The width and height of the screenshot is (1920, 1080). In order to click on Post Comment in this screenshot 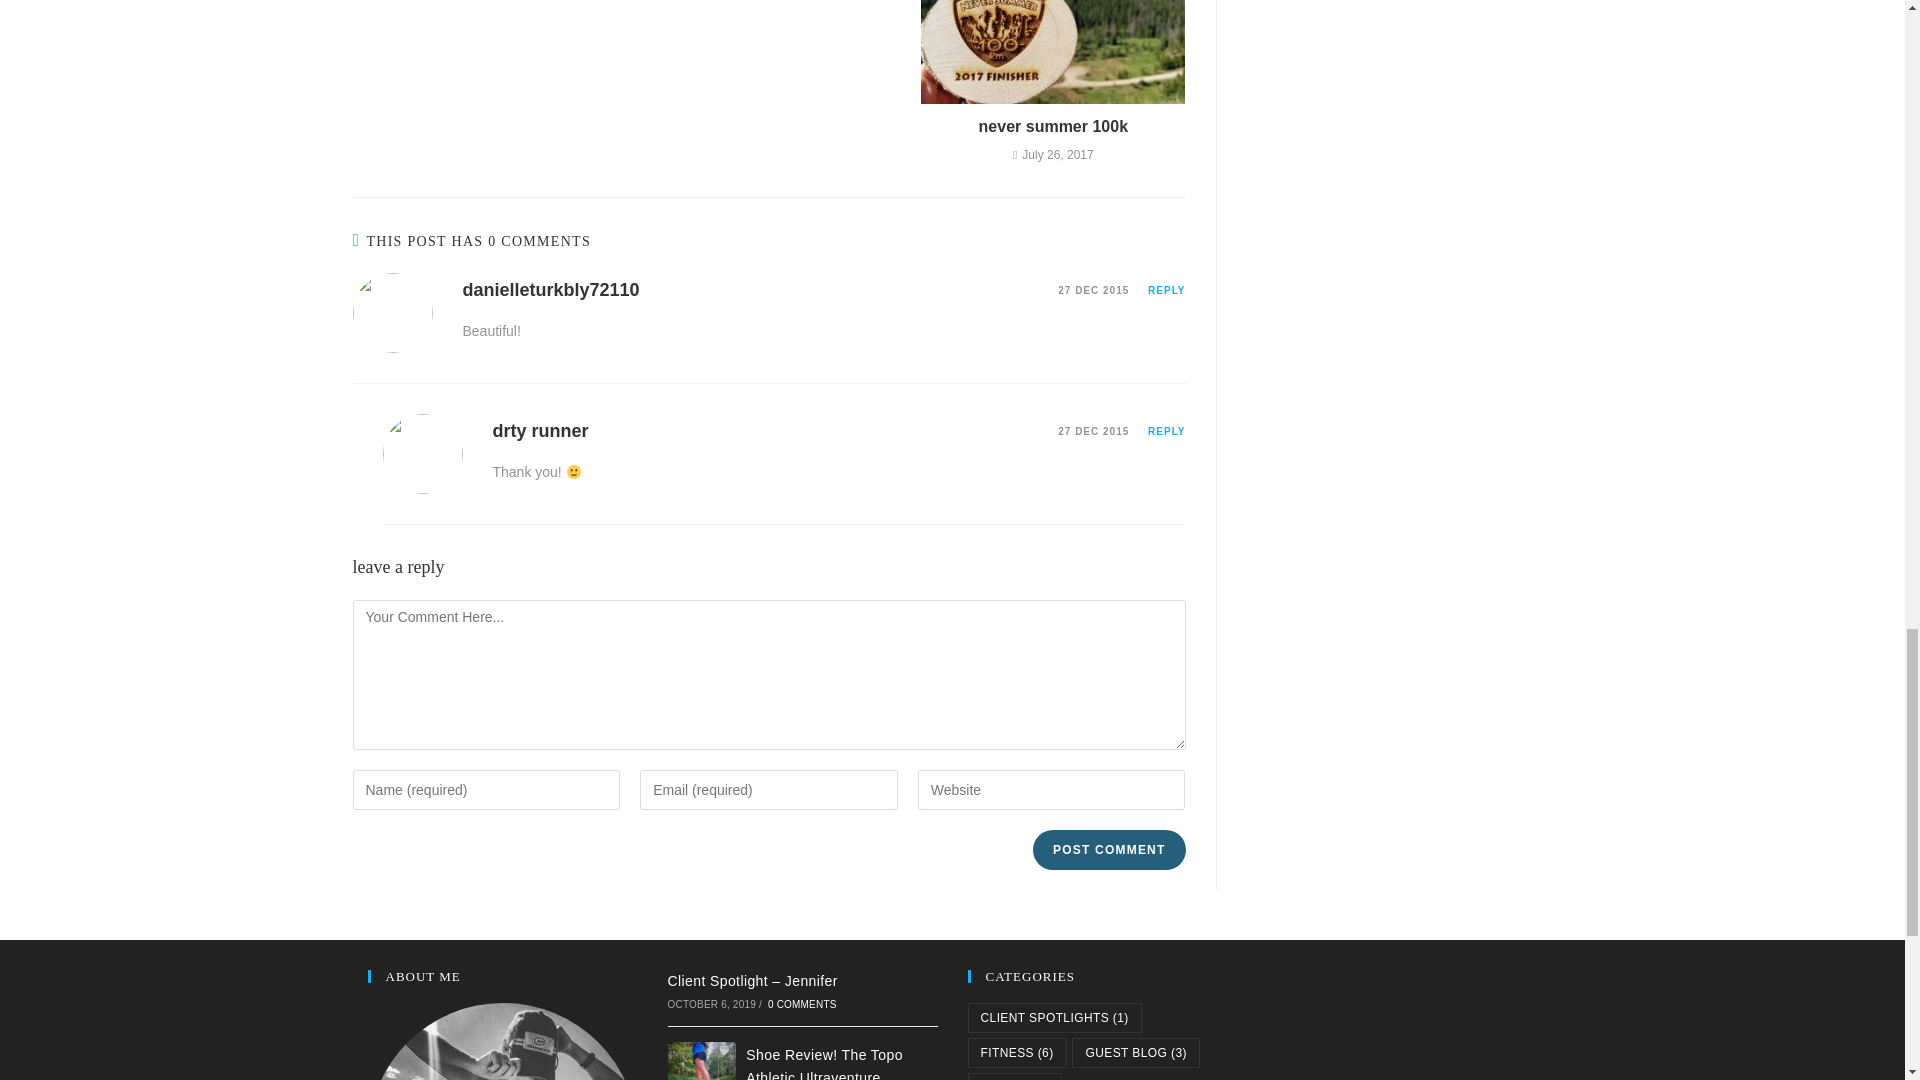, I will do `click(1108, 850)`.